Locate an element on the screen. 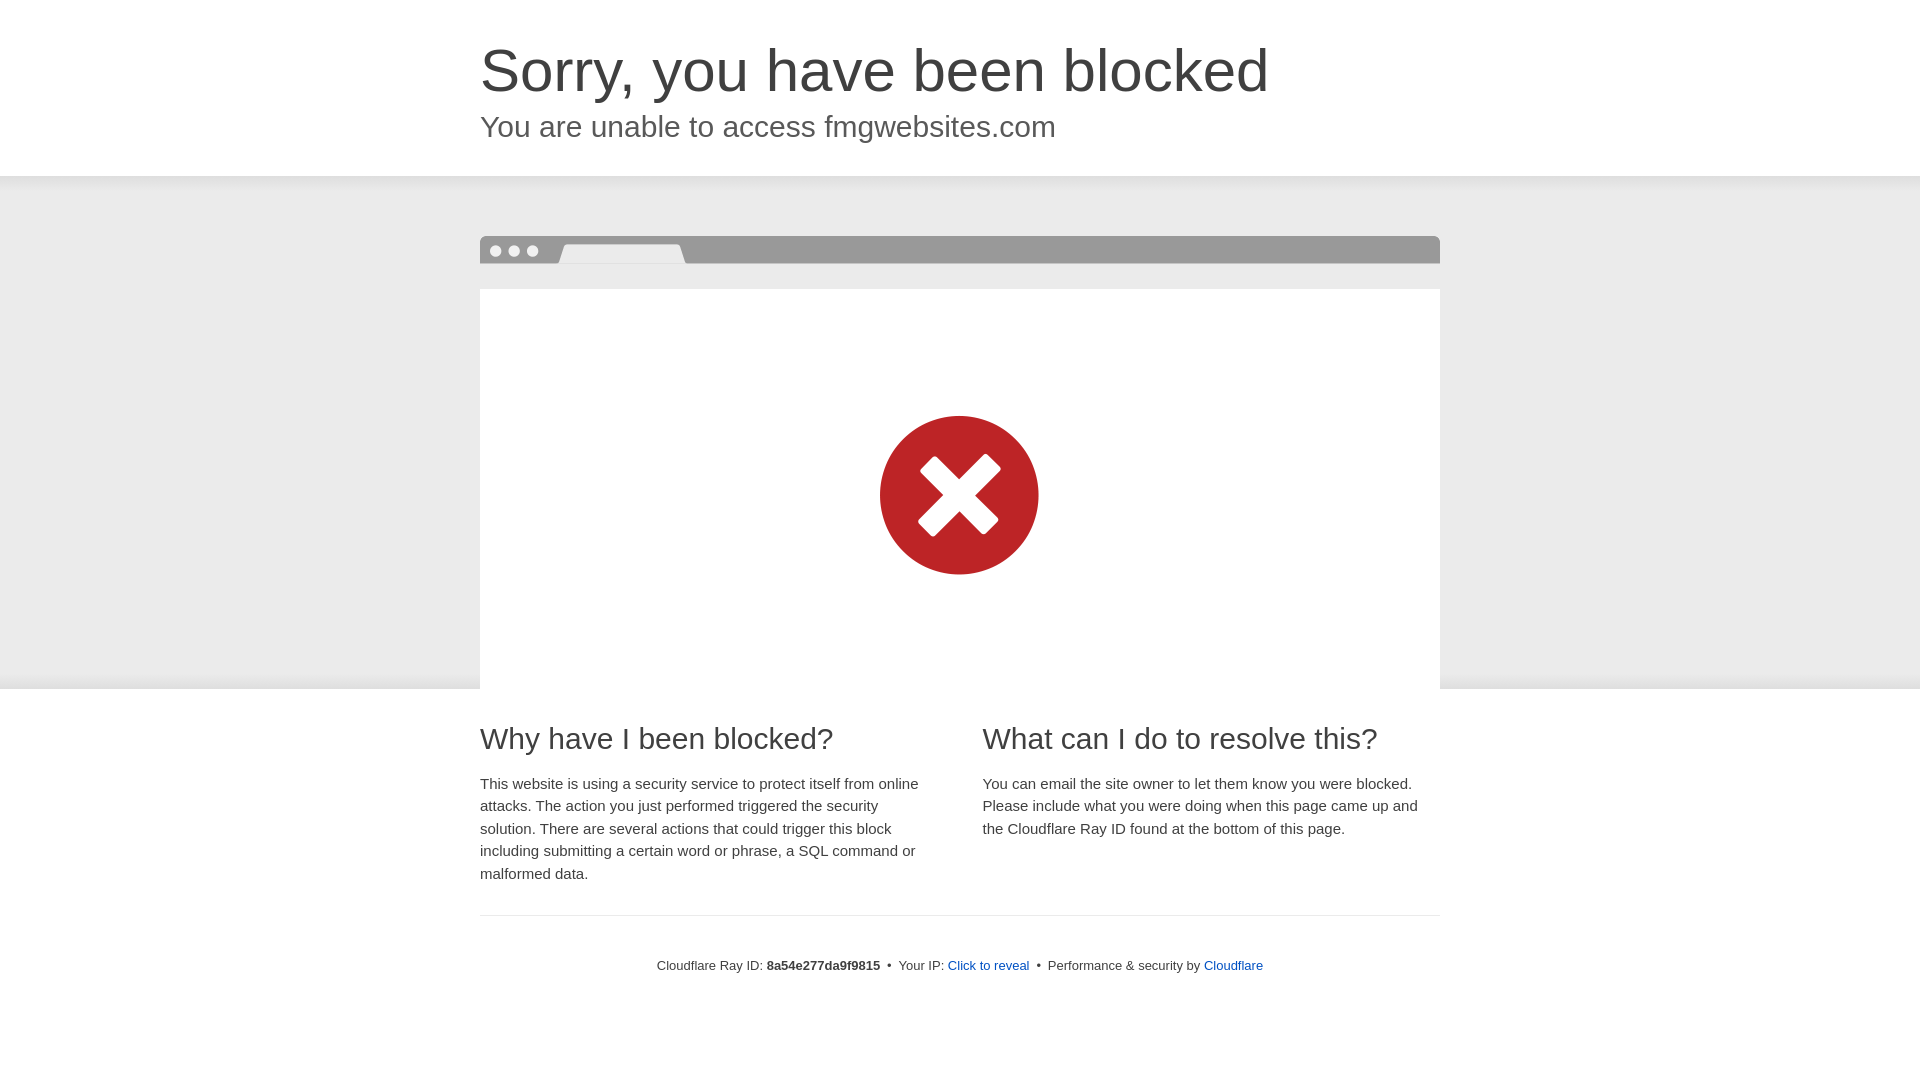  Cloudflare is located at coordinates (1233, 965).